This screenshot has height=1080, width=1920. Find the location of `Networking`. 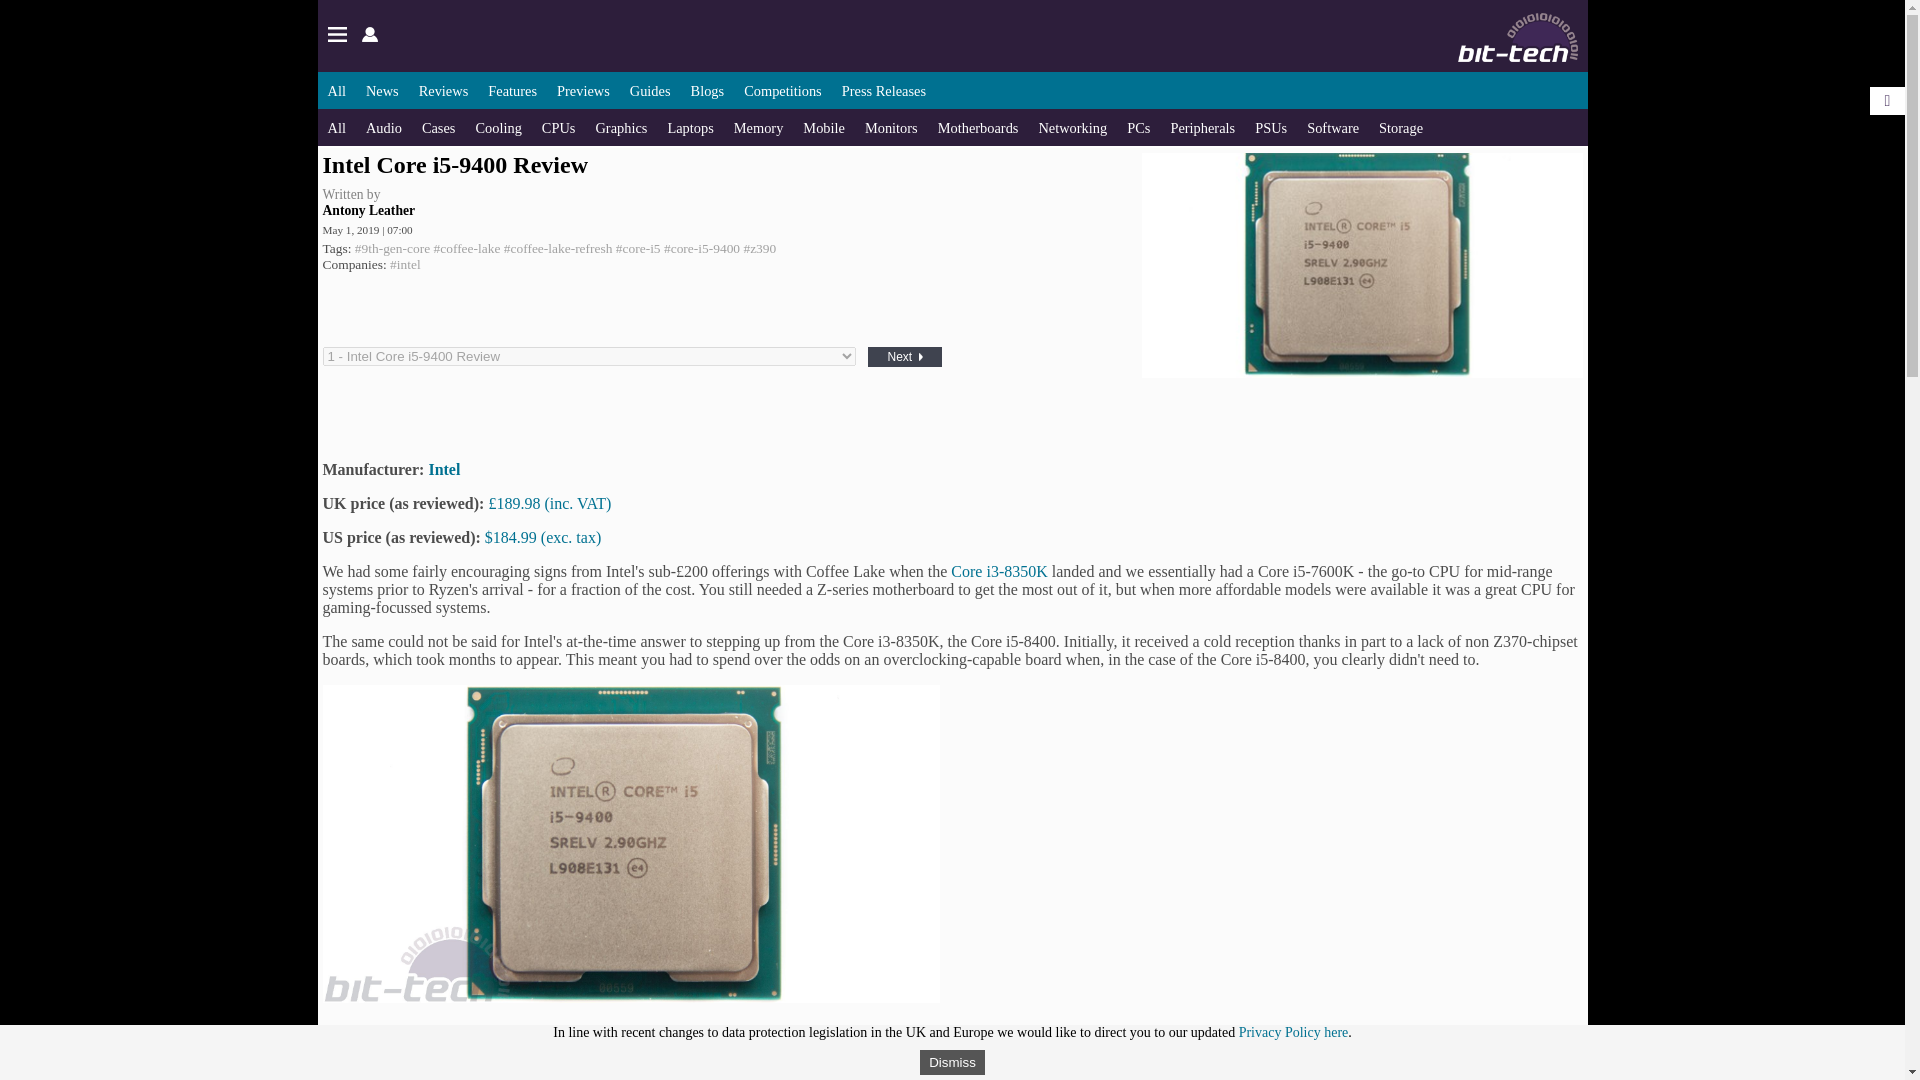

Networking is located at coordinates (1072, 128).